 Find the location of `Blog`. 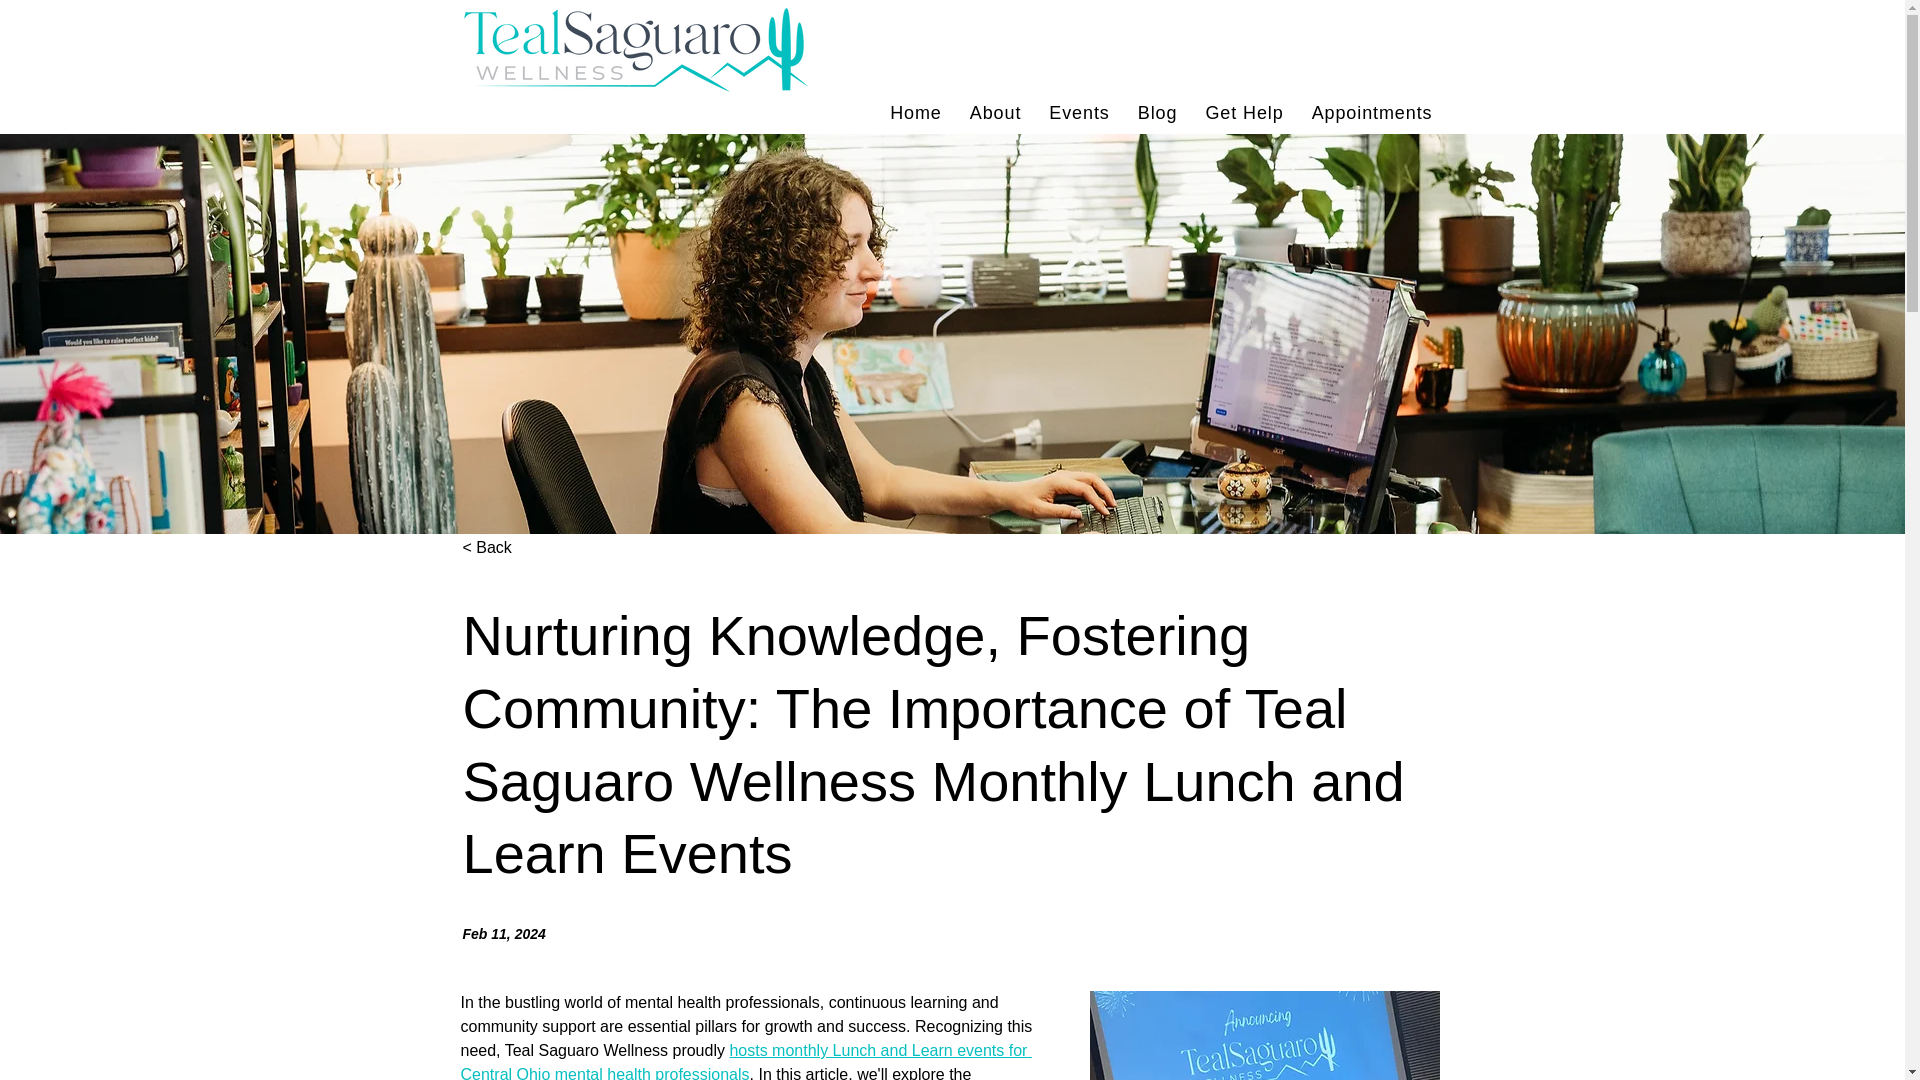

Blog is located at coordinates (916, 112).